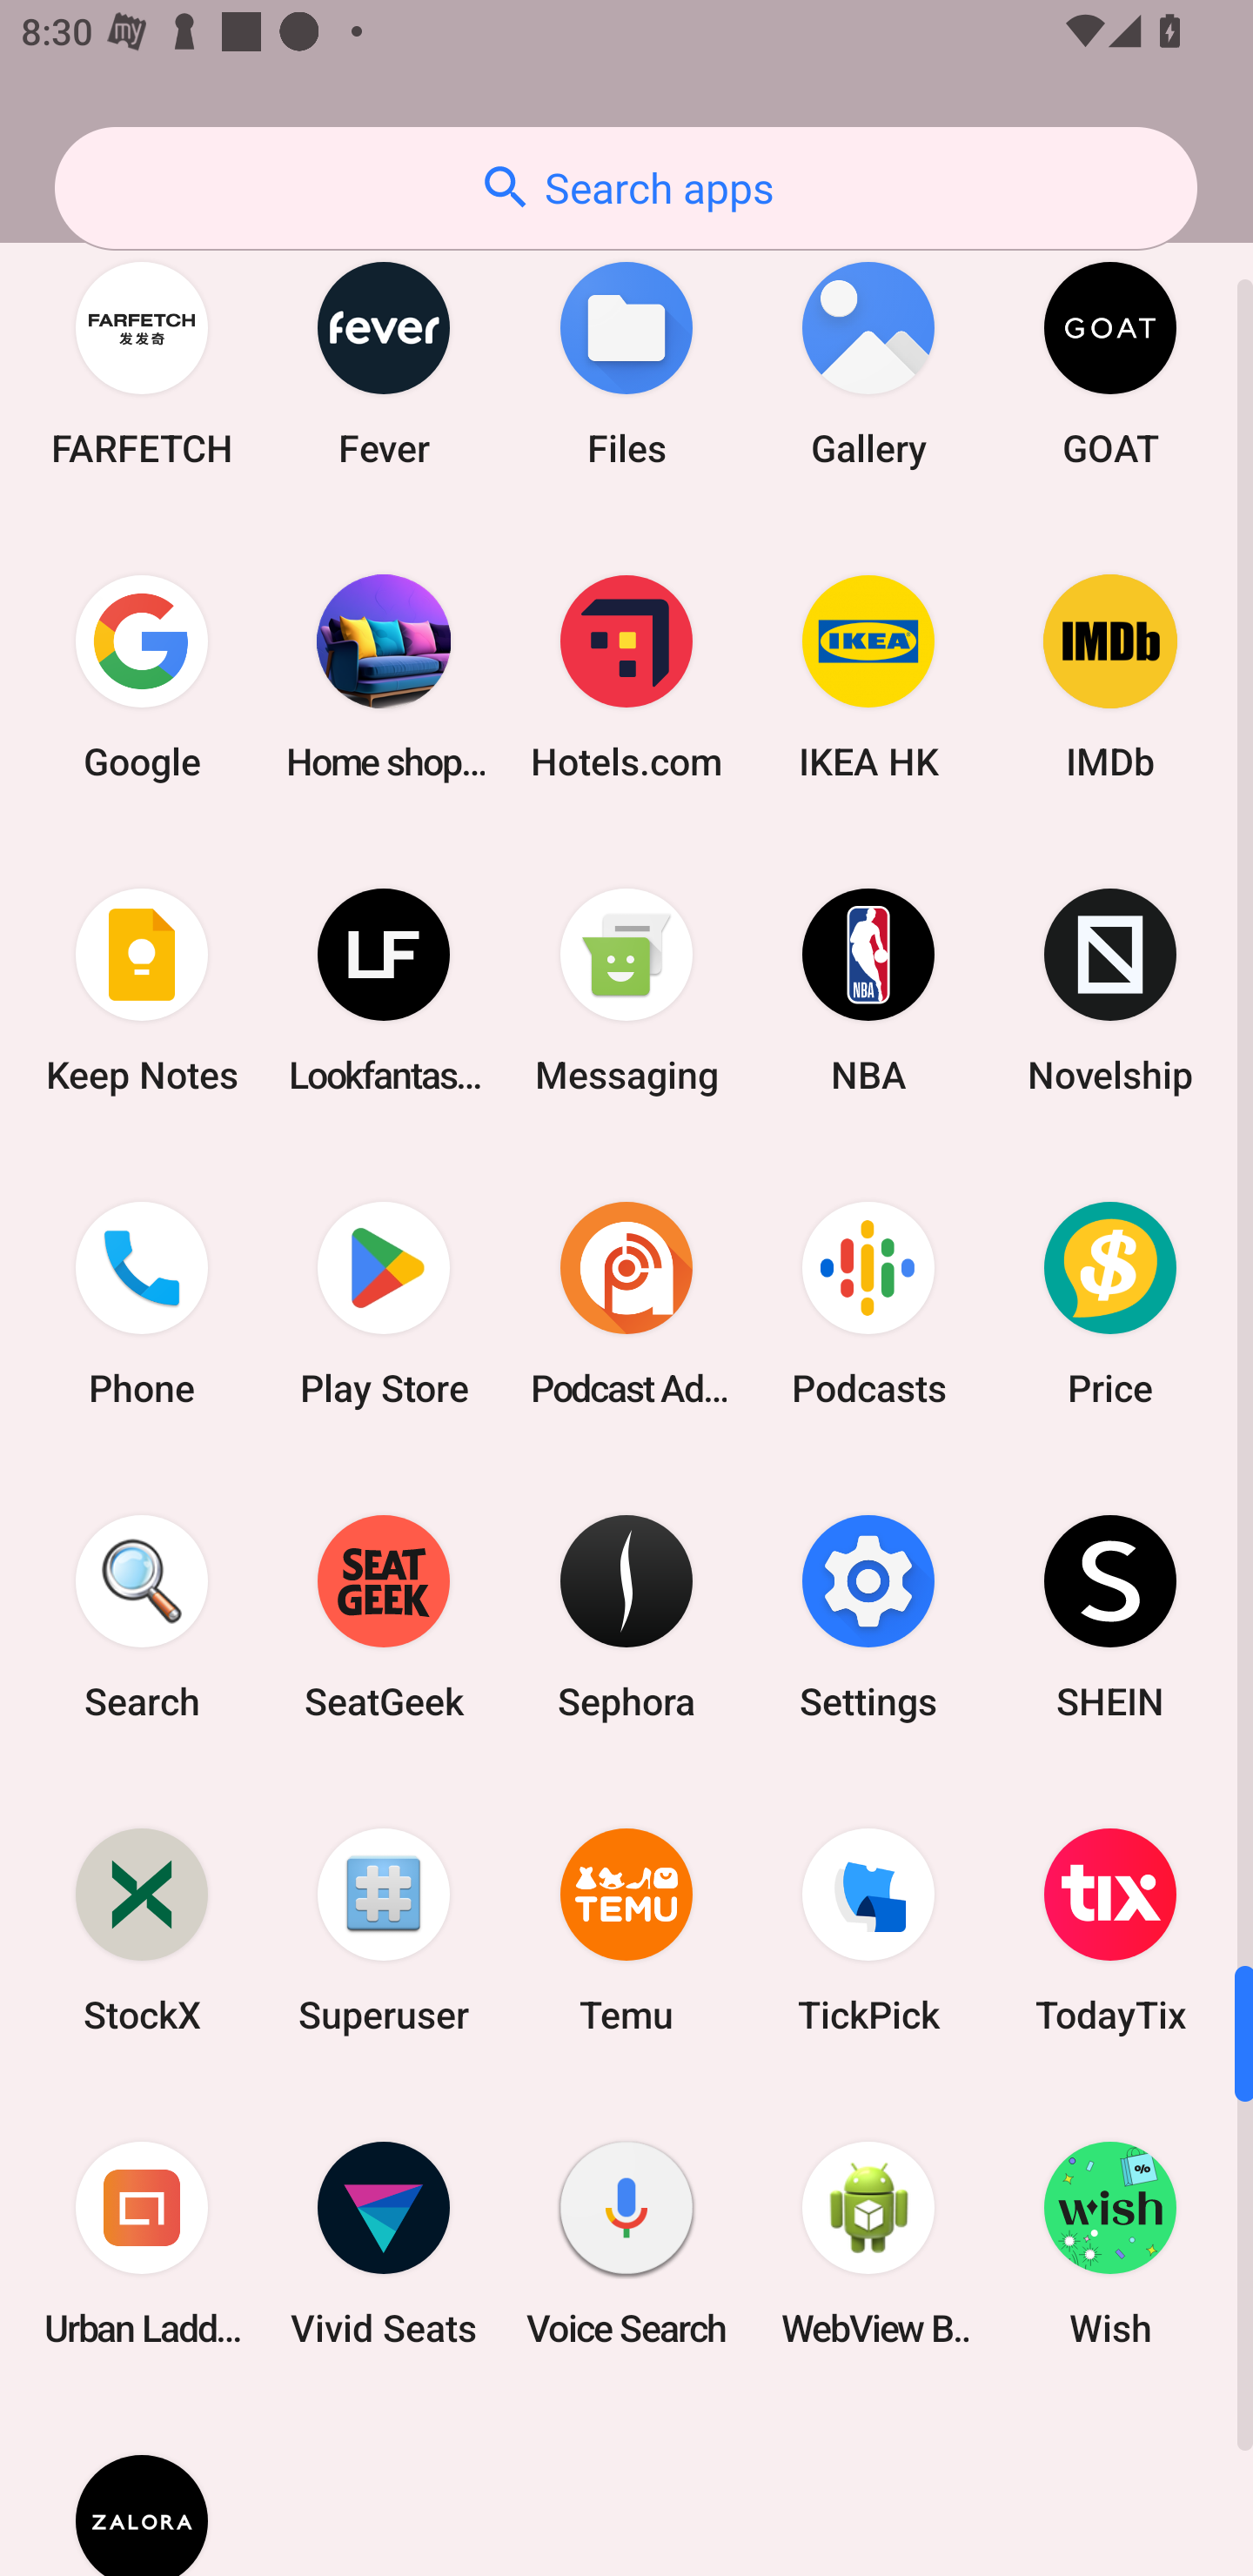 The height and width of the screenshot is (2576, 1253). I want to click on WebView Browser Tester, so click(868, 2244).